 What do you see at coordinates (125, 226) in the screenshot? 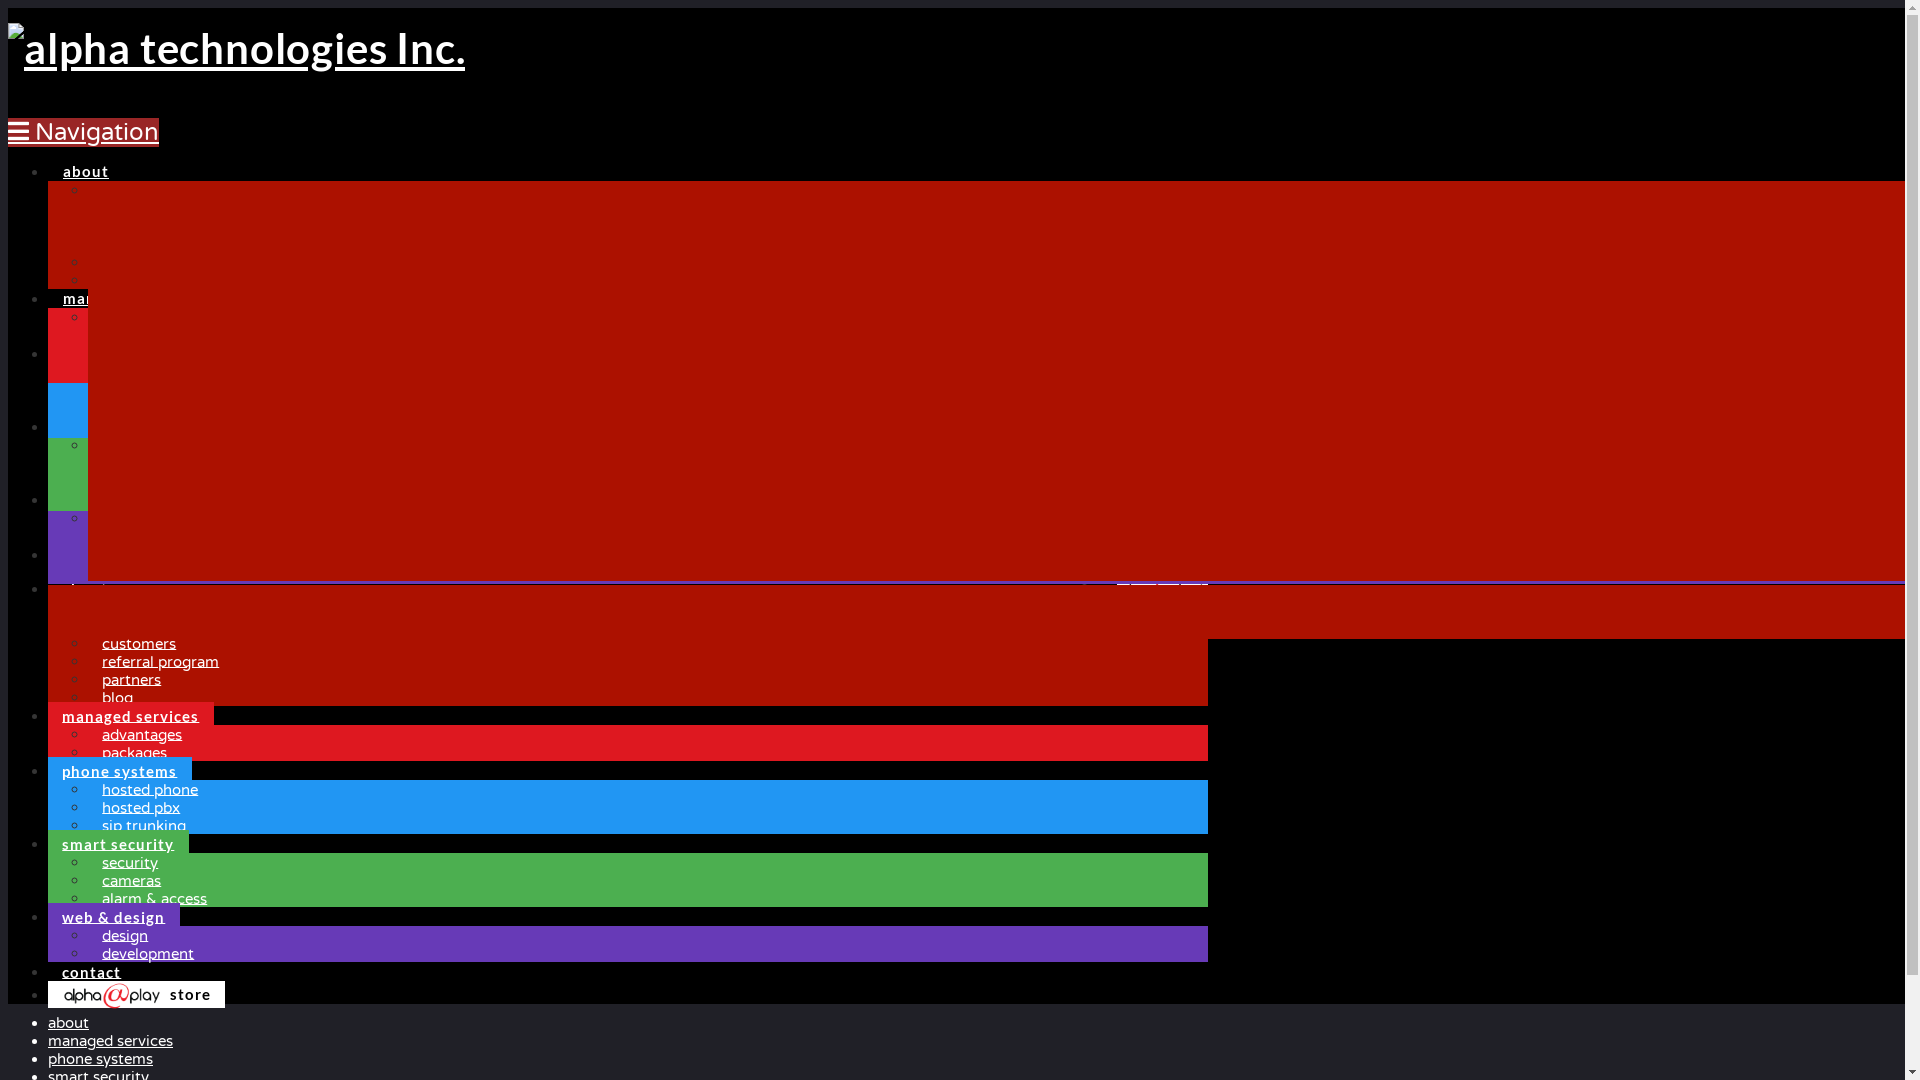
I see `customers` at bounding box center [125, 226].